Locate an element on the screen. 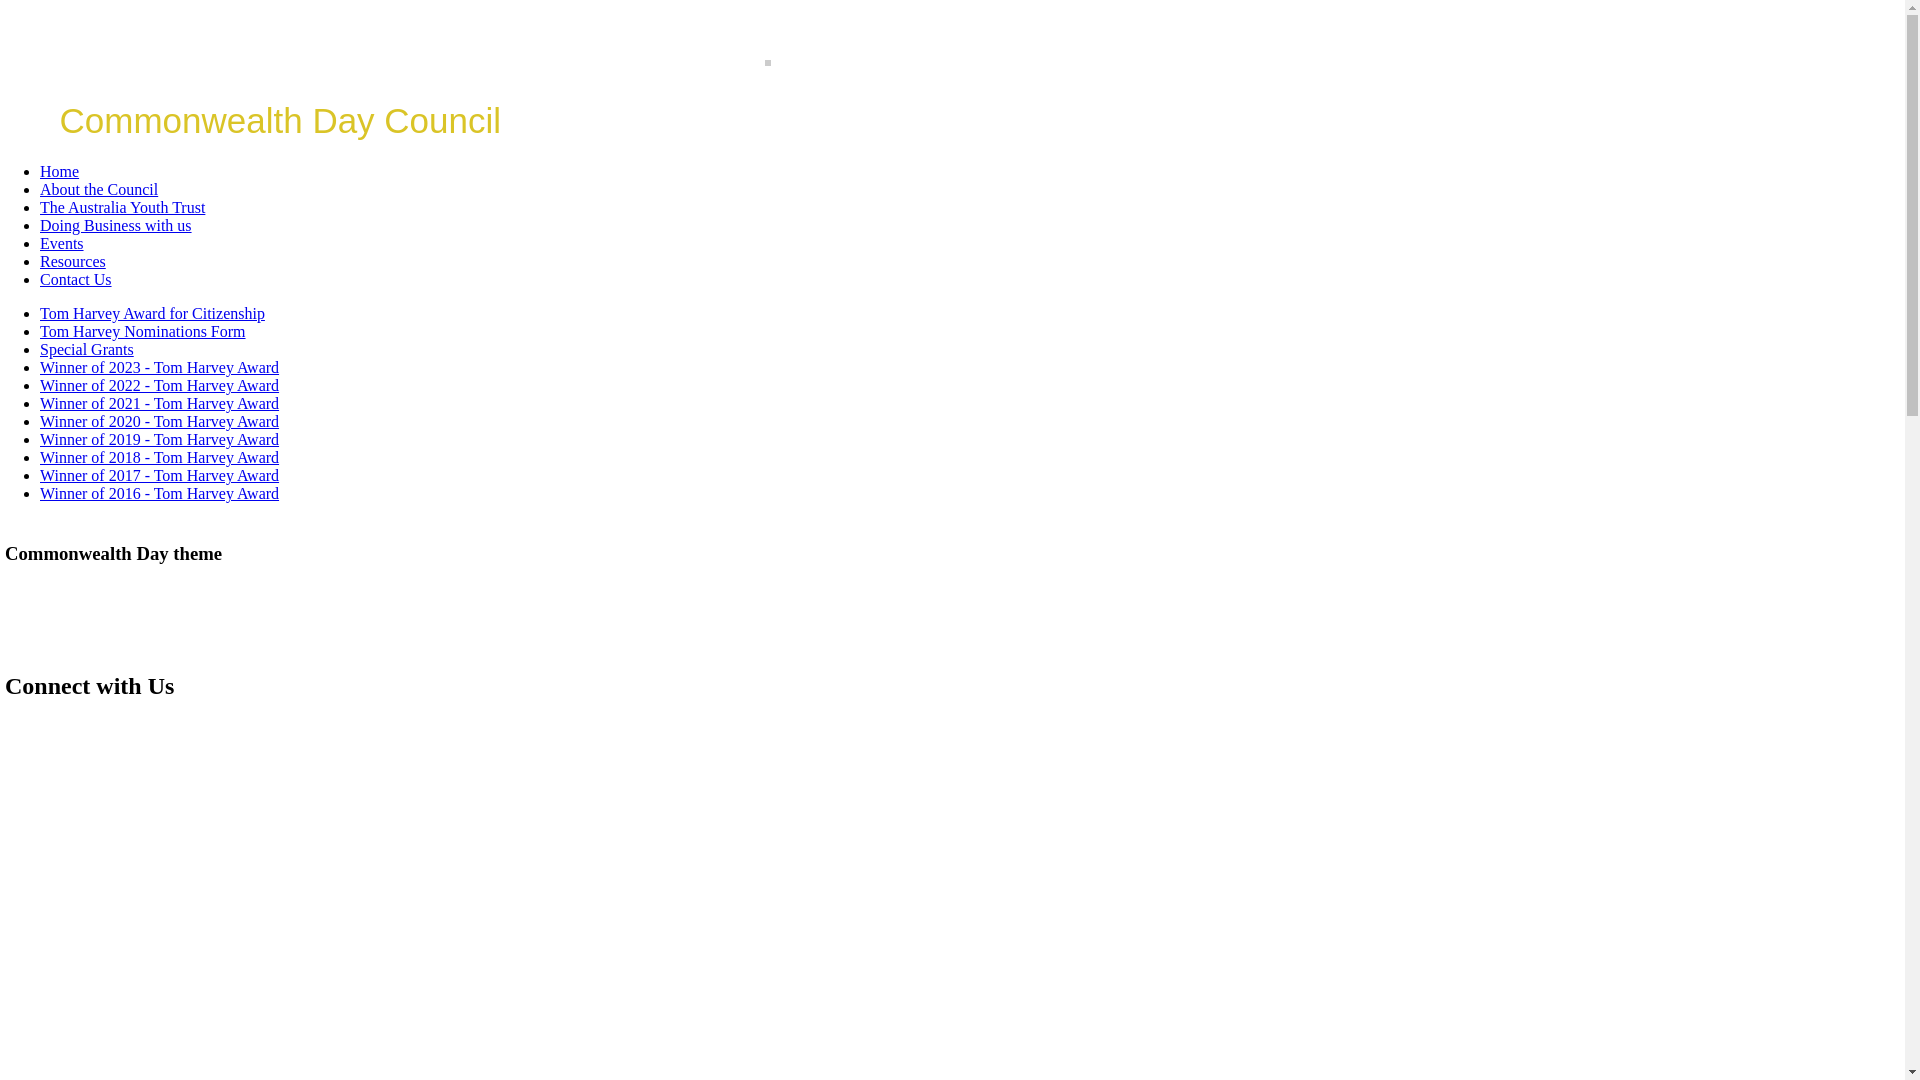 The image size is (1920, 1080). The Australia Youth Trust is located at coordinates (122, 208).